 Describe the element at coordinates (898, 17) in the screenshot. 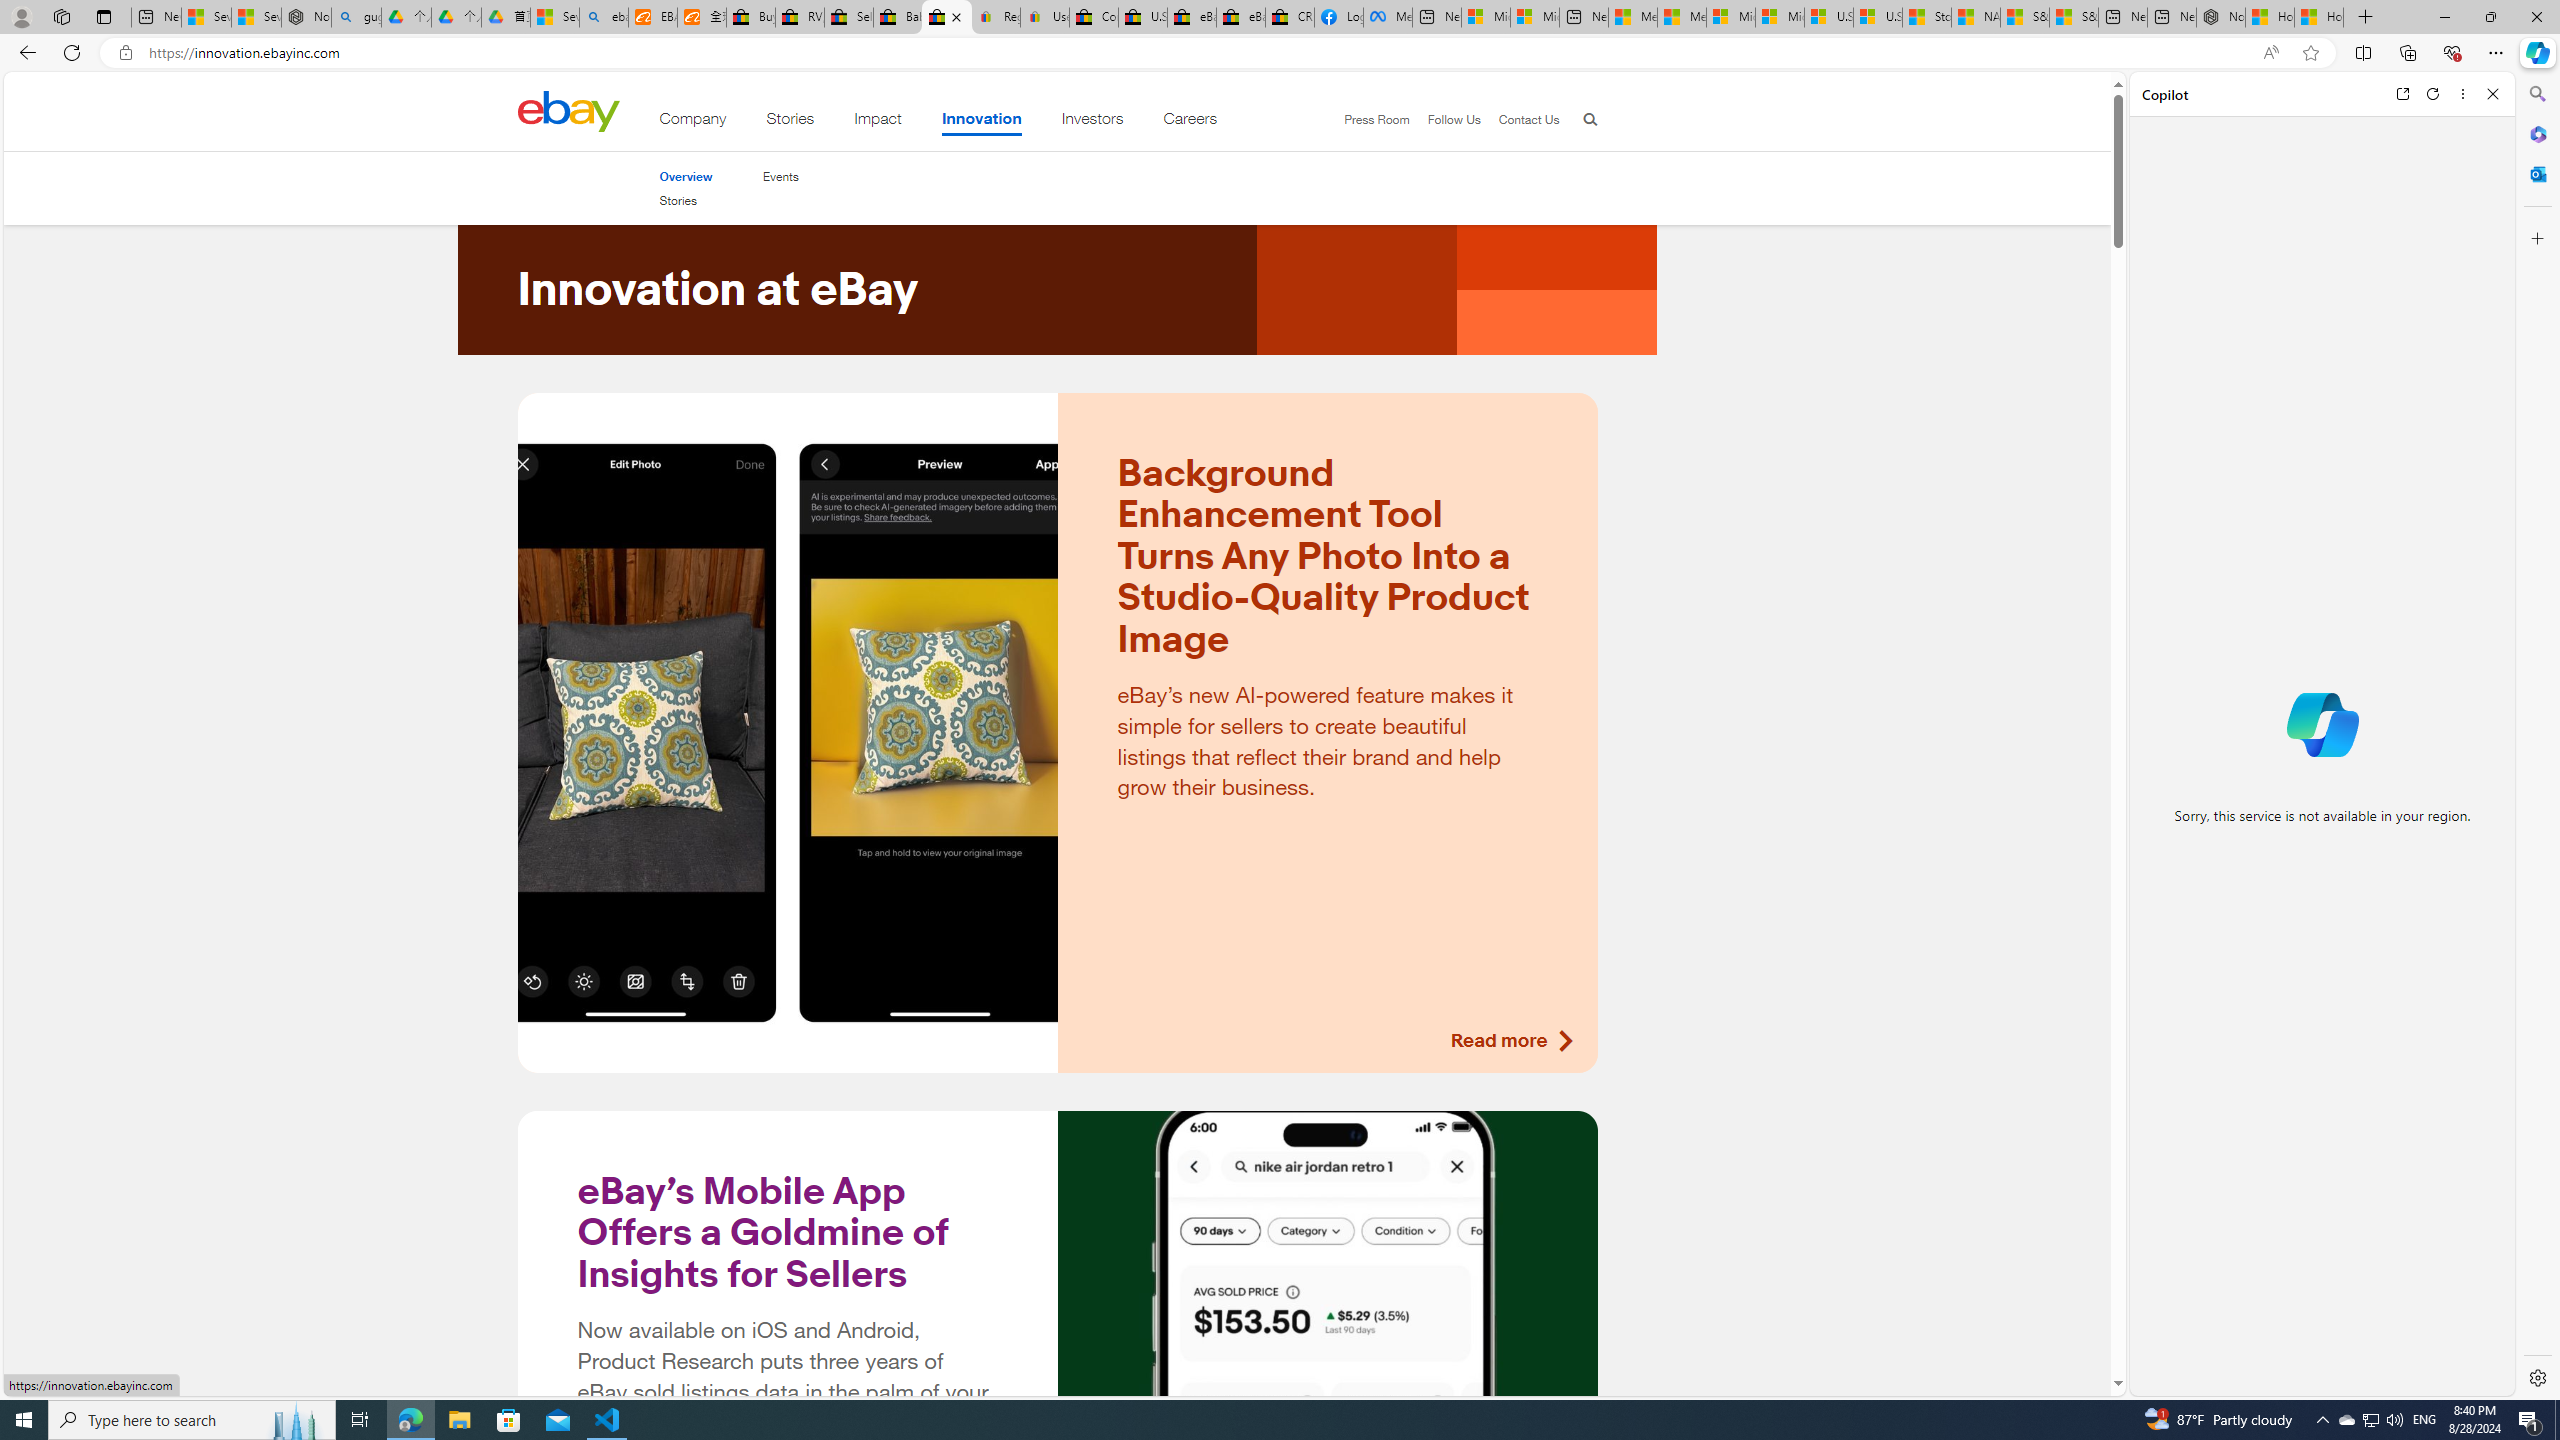

I see `Baby Keepsakes & Announcements for sale | eBay` at that location.